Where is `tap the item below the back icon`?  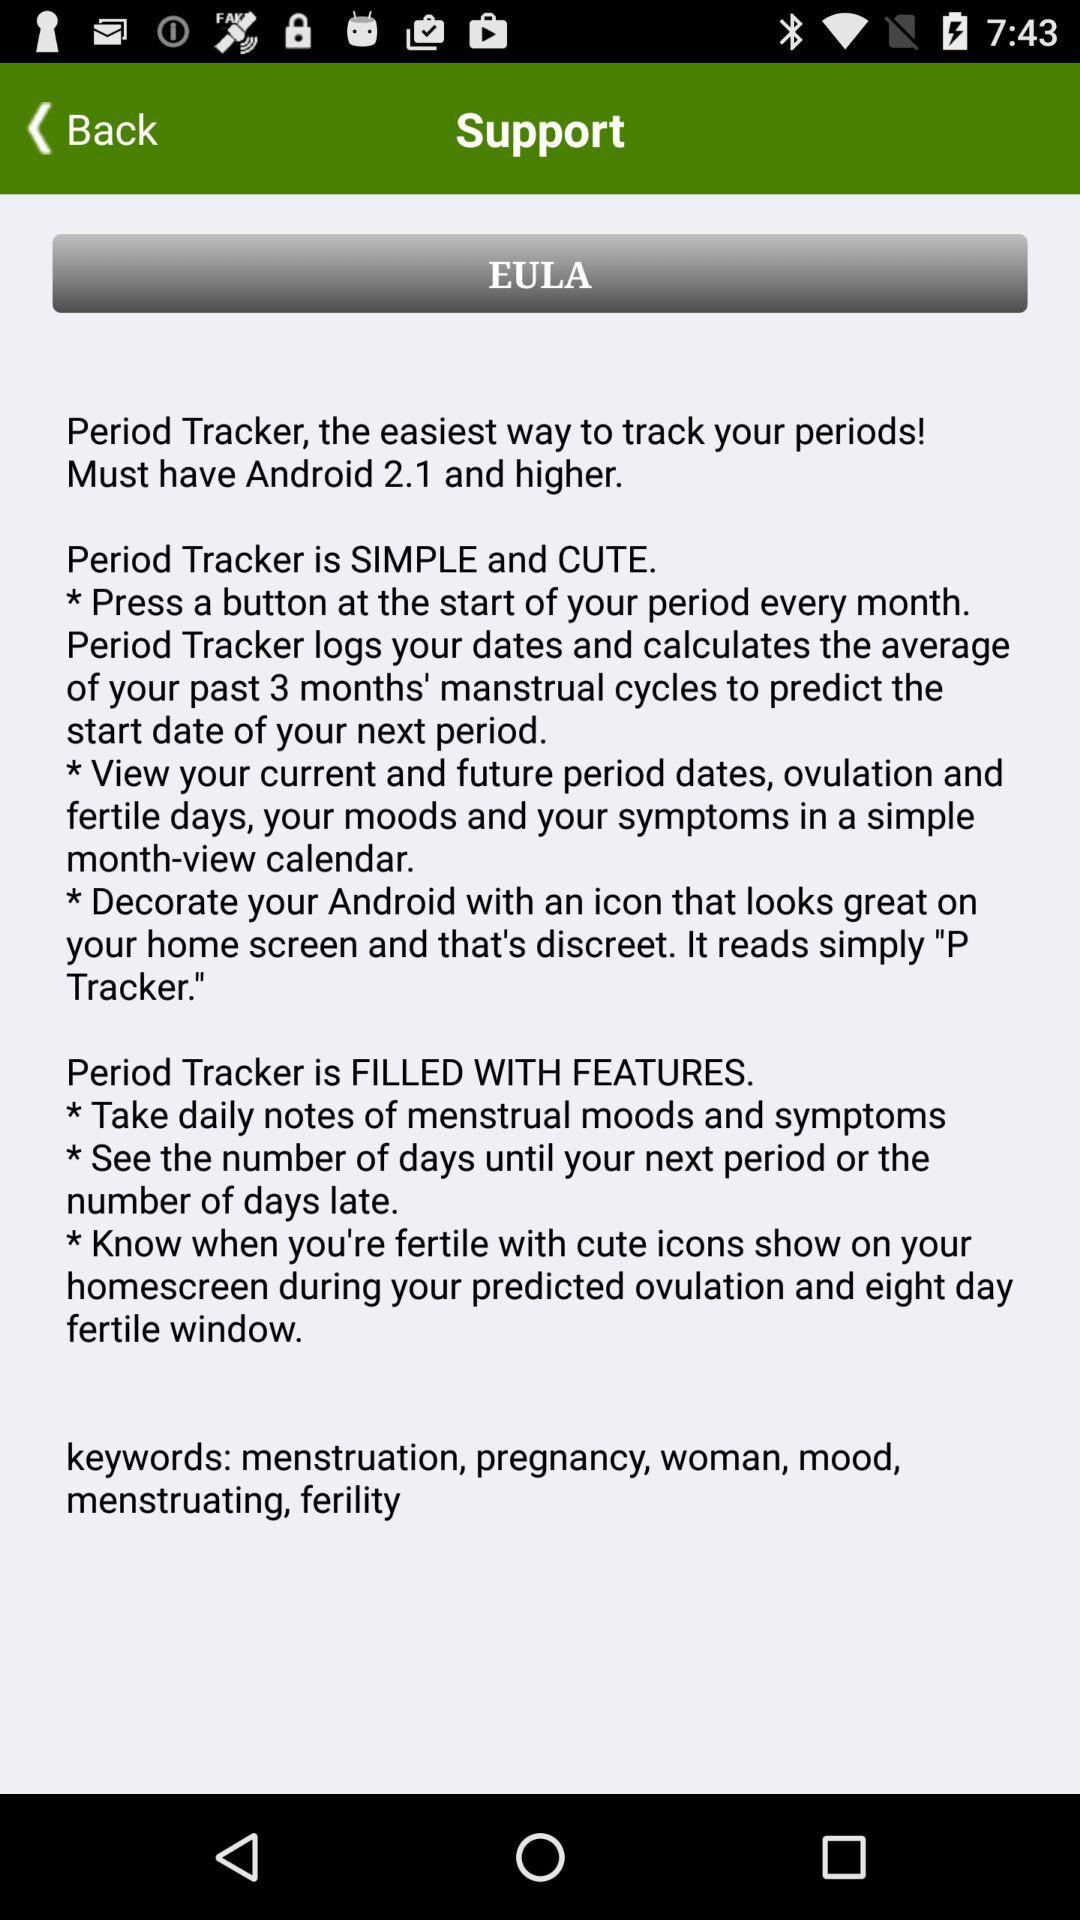 tap the item below the back icon is located at coordinates (540, 273).